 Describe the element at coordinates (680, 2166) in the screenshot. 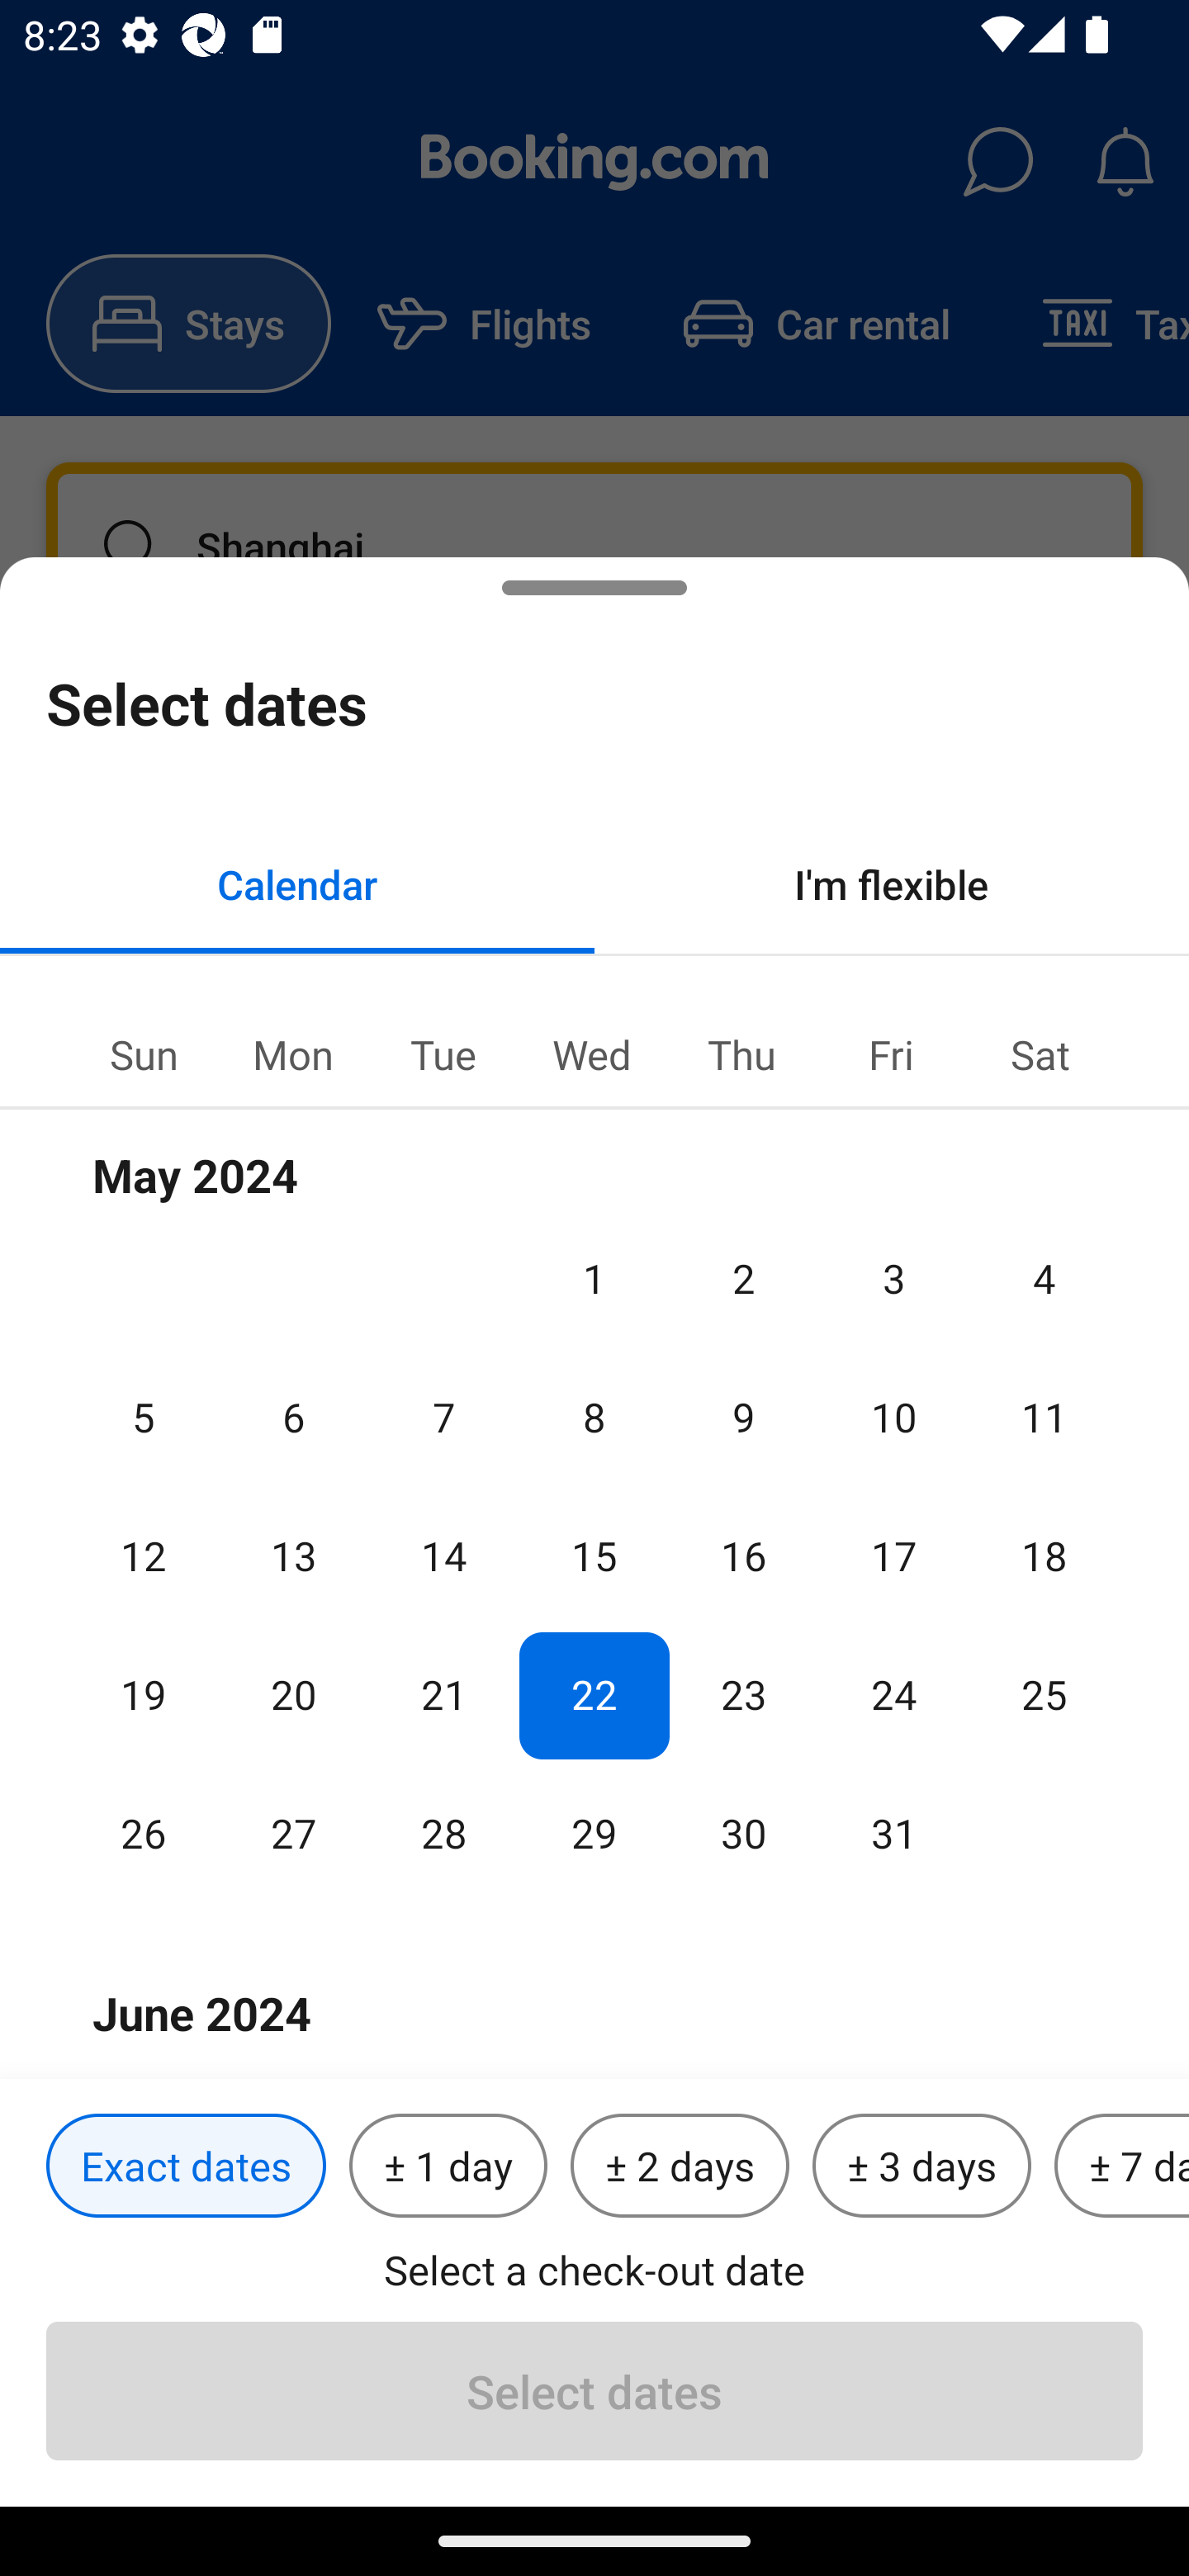

I see `± 2 days` at that location.